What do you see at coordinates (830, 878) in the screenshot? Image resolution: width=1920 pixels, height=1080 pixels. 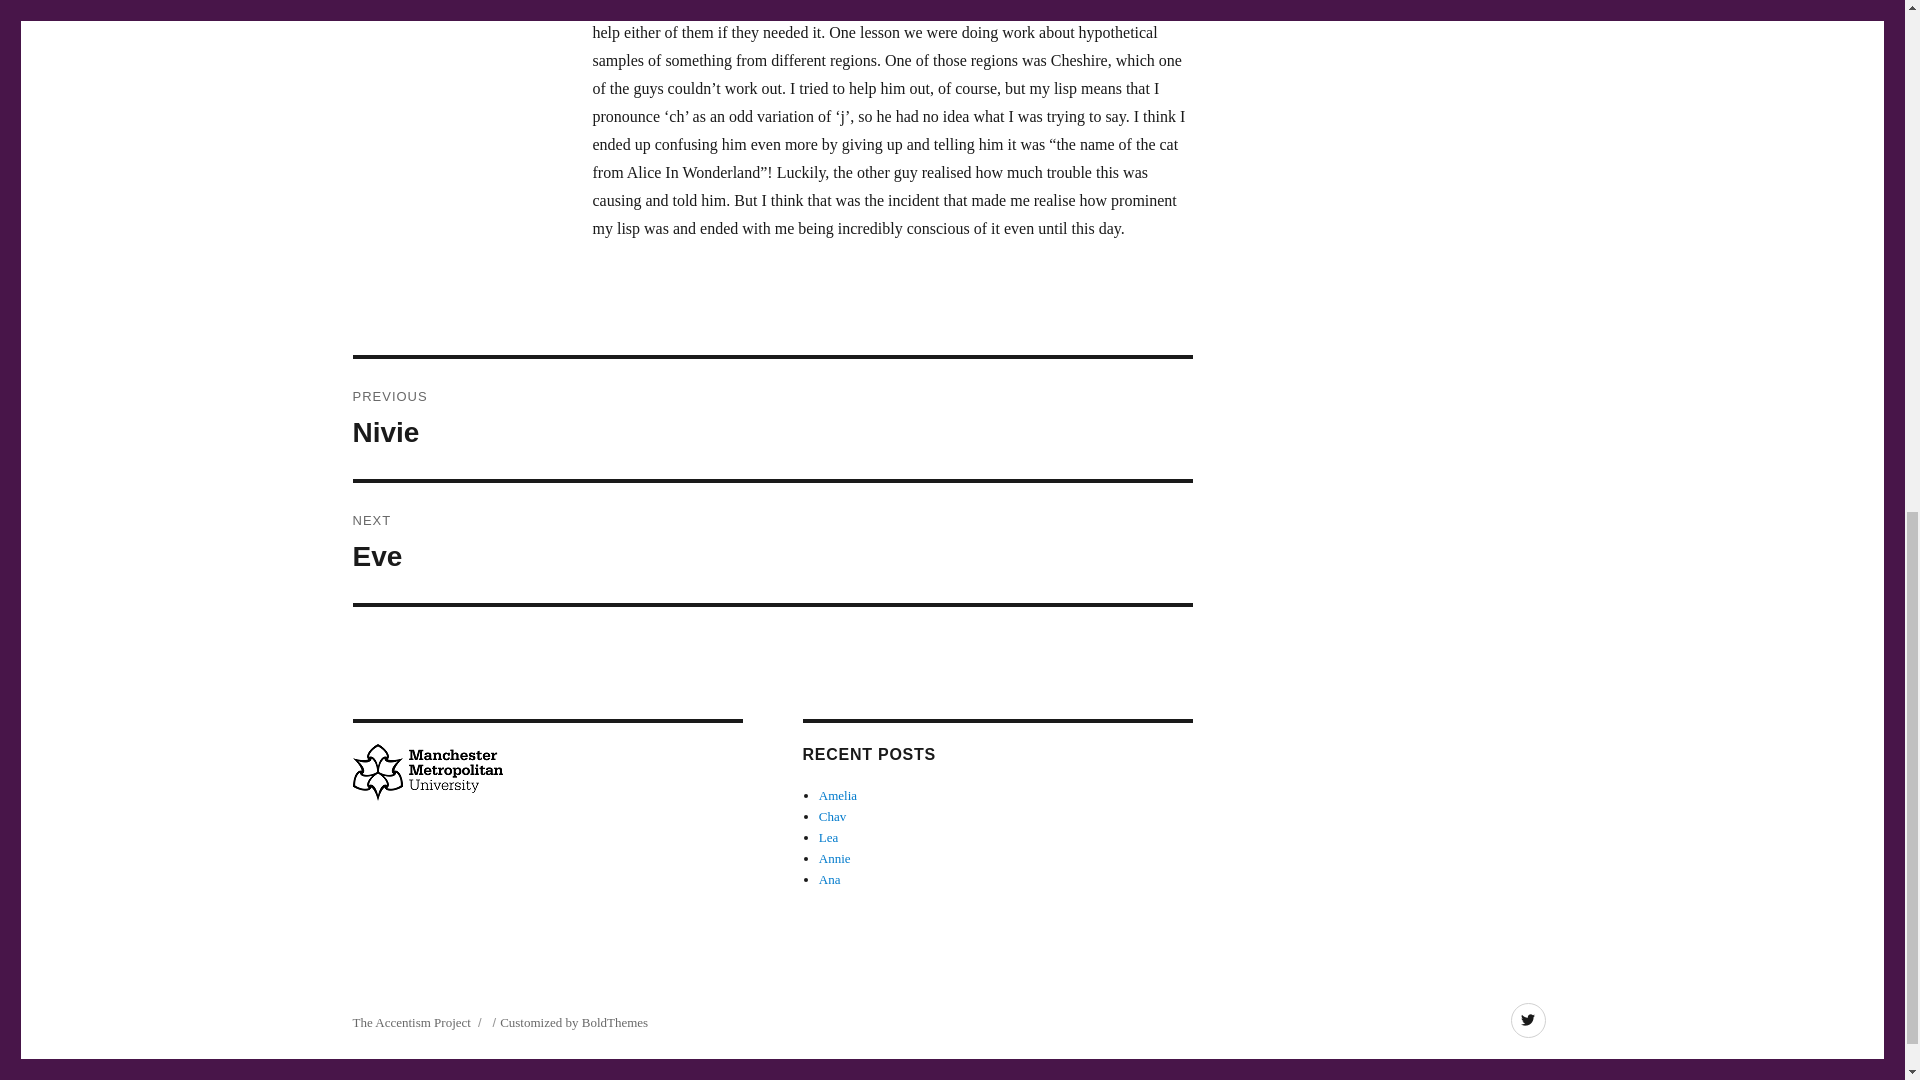 I see `Amelia` at bounding box center [830, 878].